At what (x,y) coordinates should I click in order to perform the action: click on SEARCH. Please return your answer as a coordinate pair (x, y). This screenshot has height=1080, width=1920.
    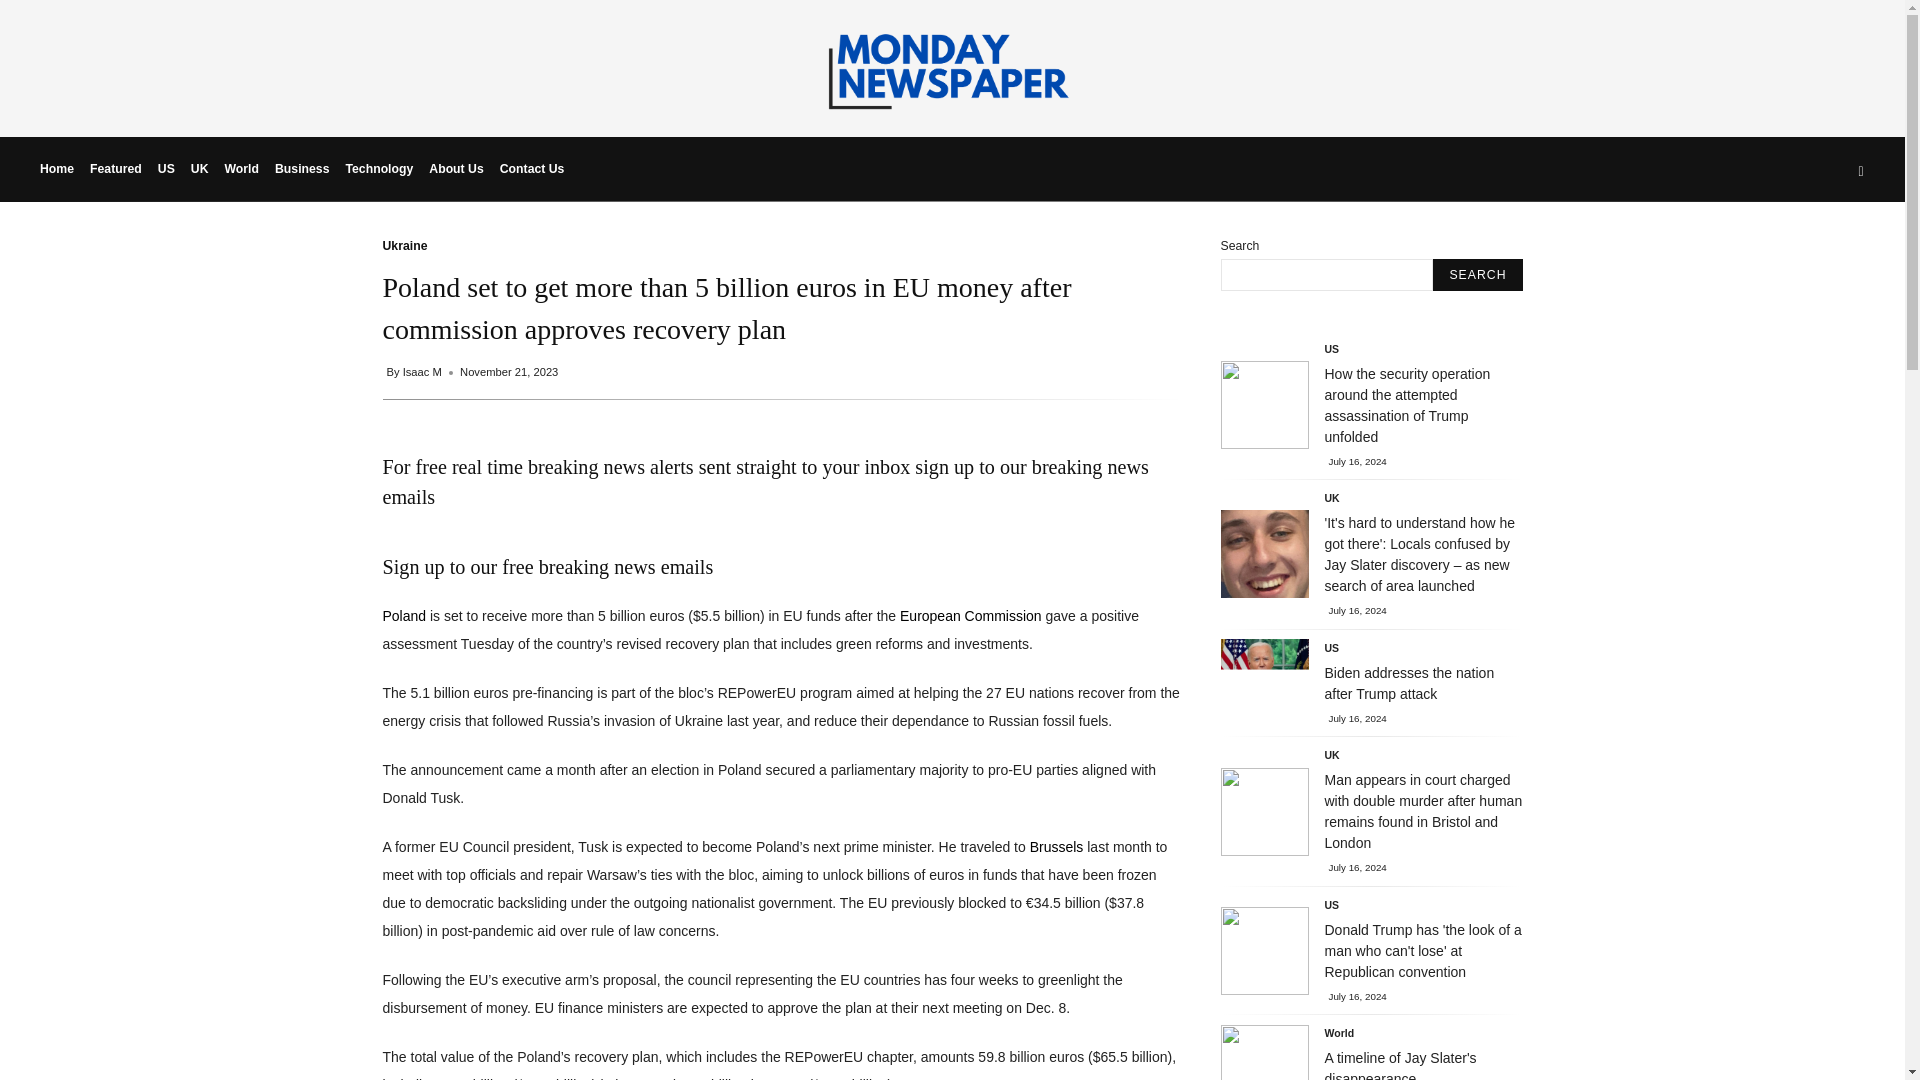
    Looking at the image, I should click on (1477, 274).